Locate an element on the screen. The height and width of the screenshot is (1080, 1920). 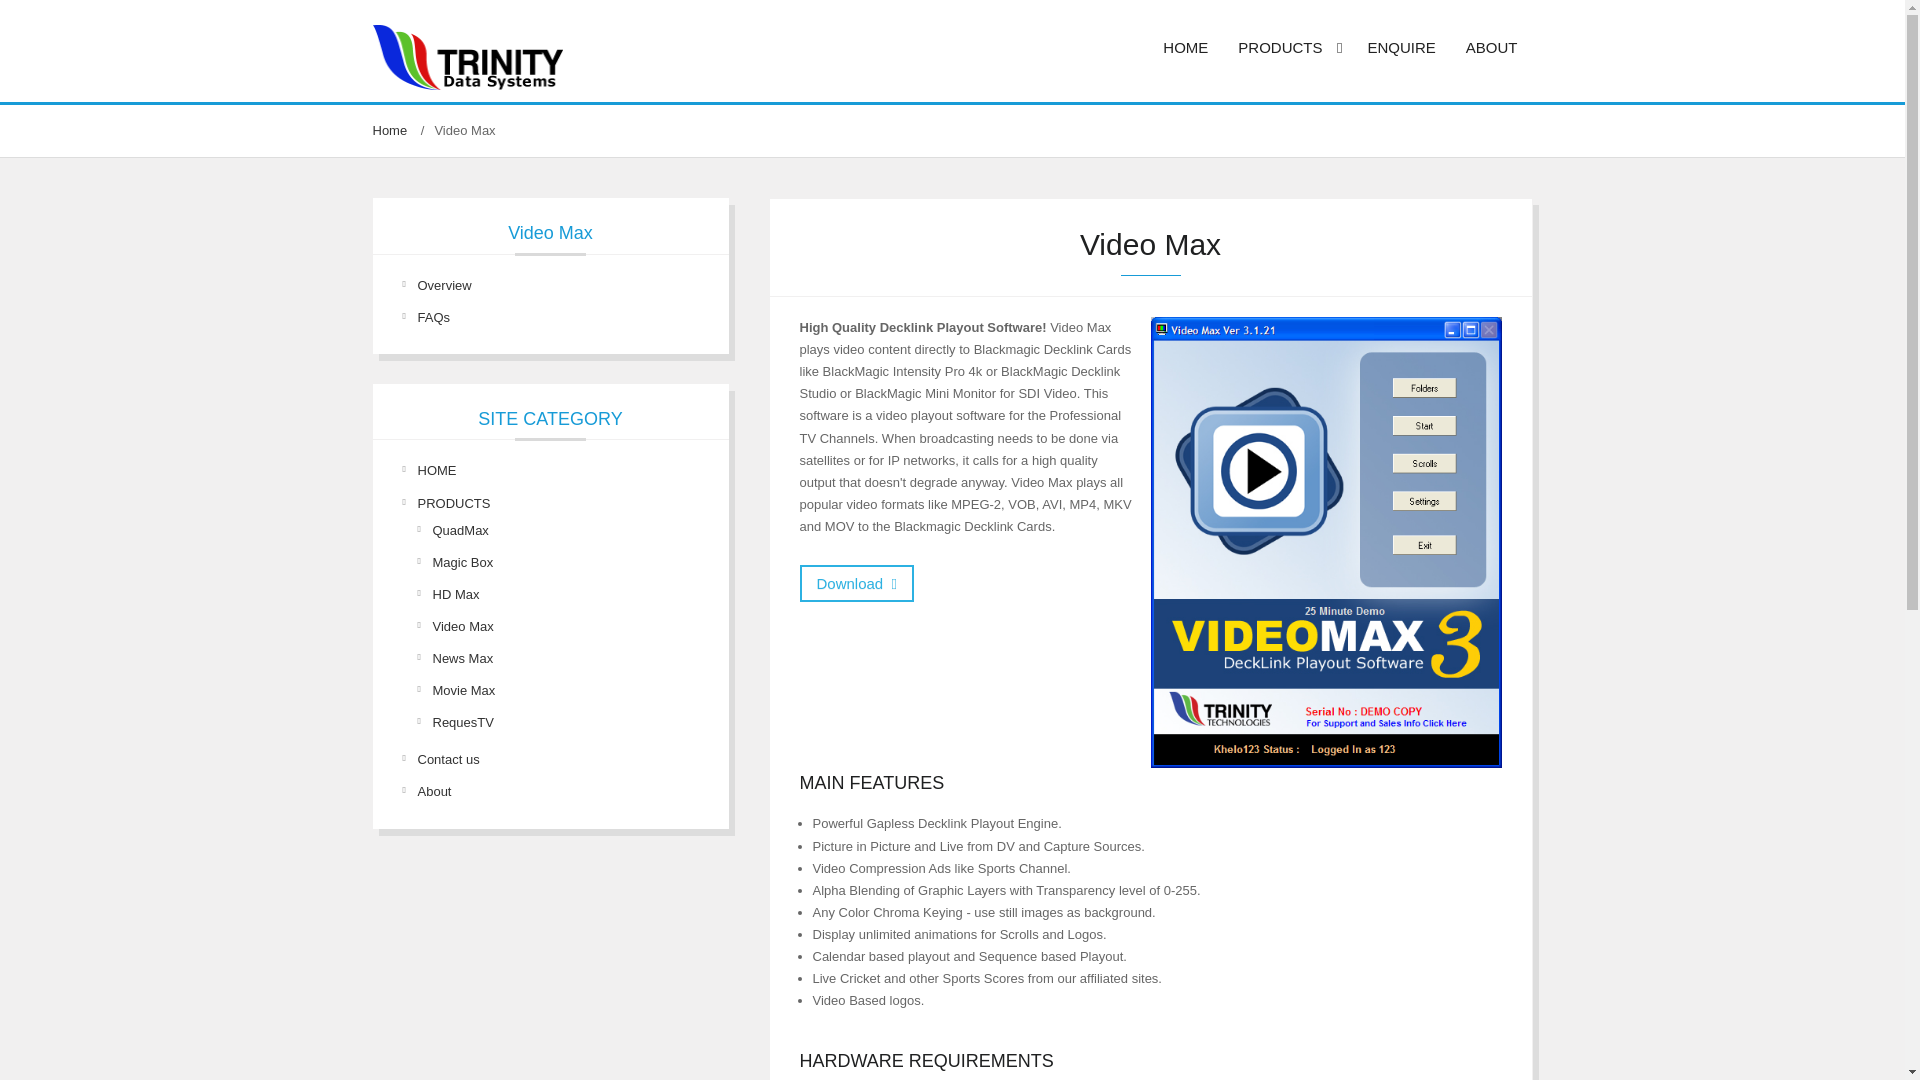
FAQs is located at coordinates (434, 317).